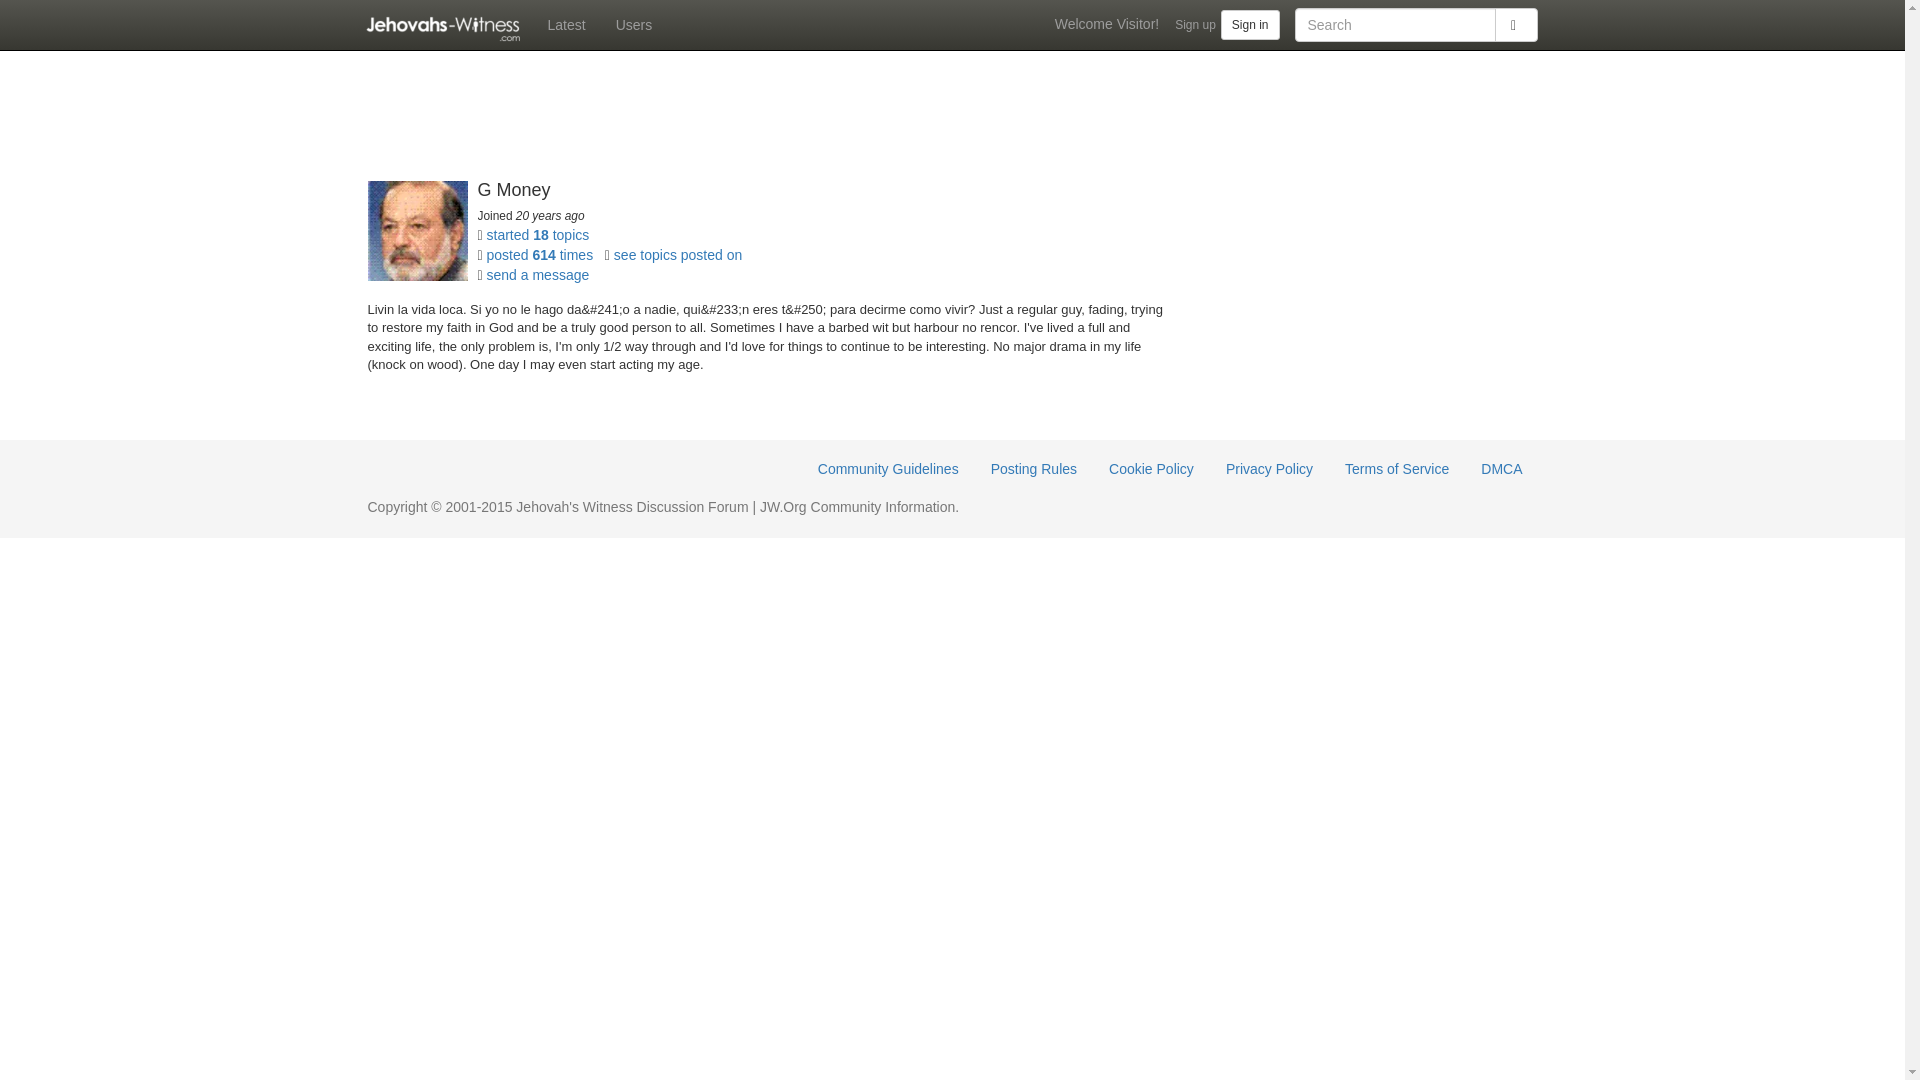 The height and width of the screenshot is (1080, 1920). I want to click on send a message, so click(538, 274).